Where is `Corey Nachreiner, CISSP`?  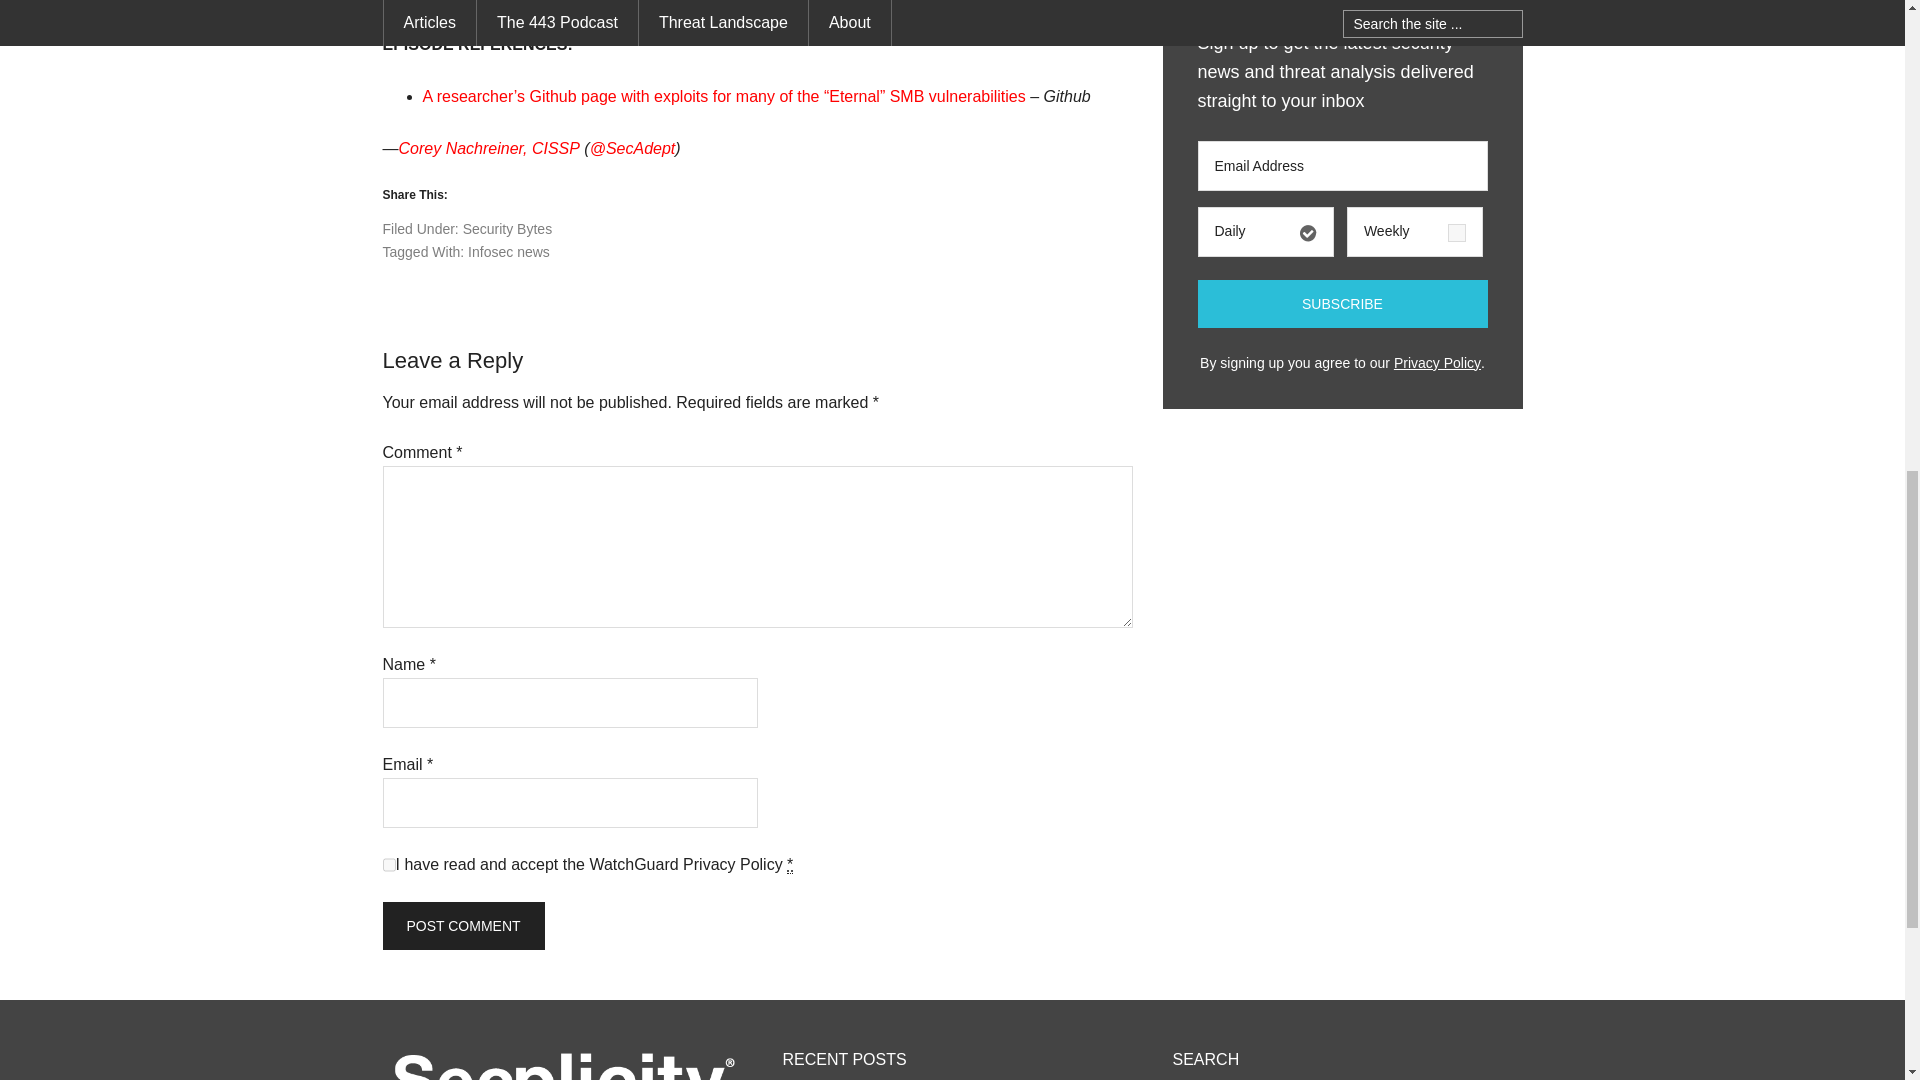 Corey Nachreiner, CISSP is located at coordinates (488, 148).